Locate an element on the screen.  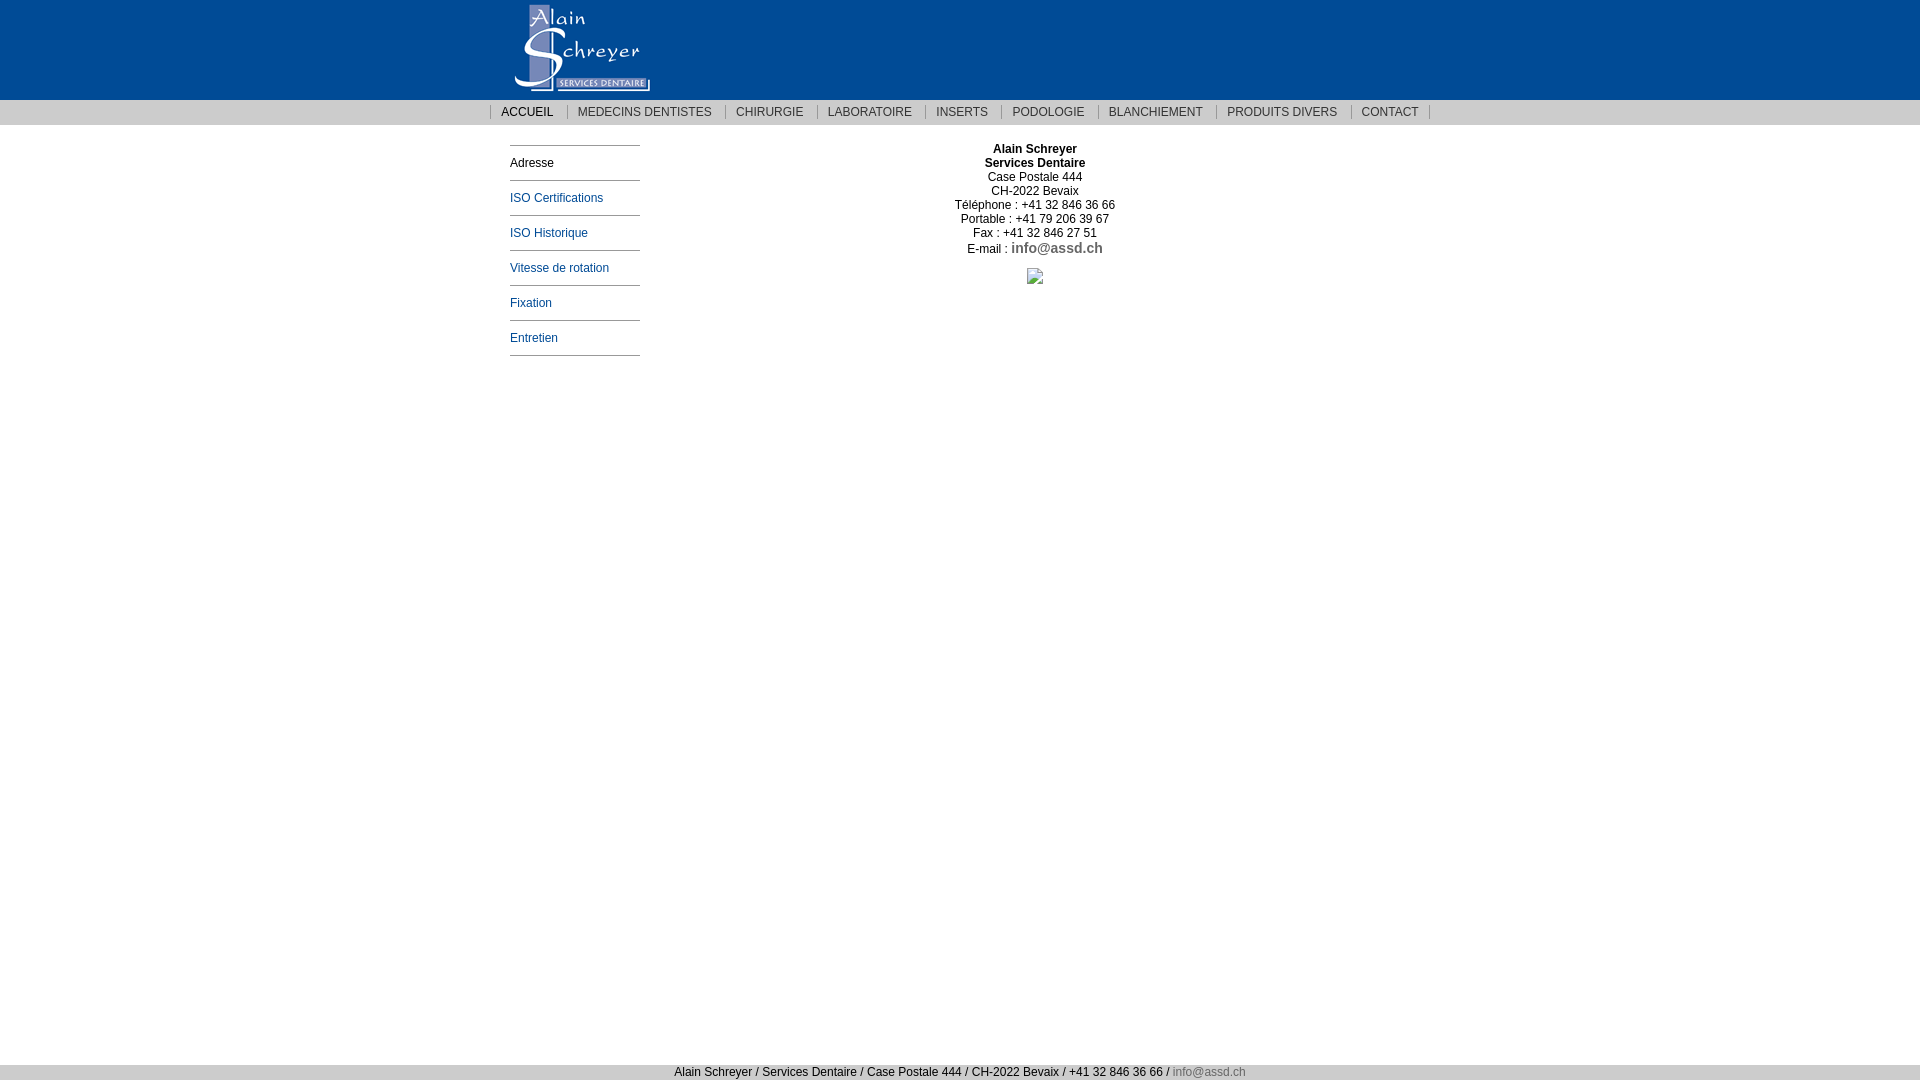
info@assd.ch is located at coordinates (1210, 1072).